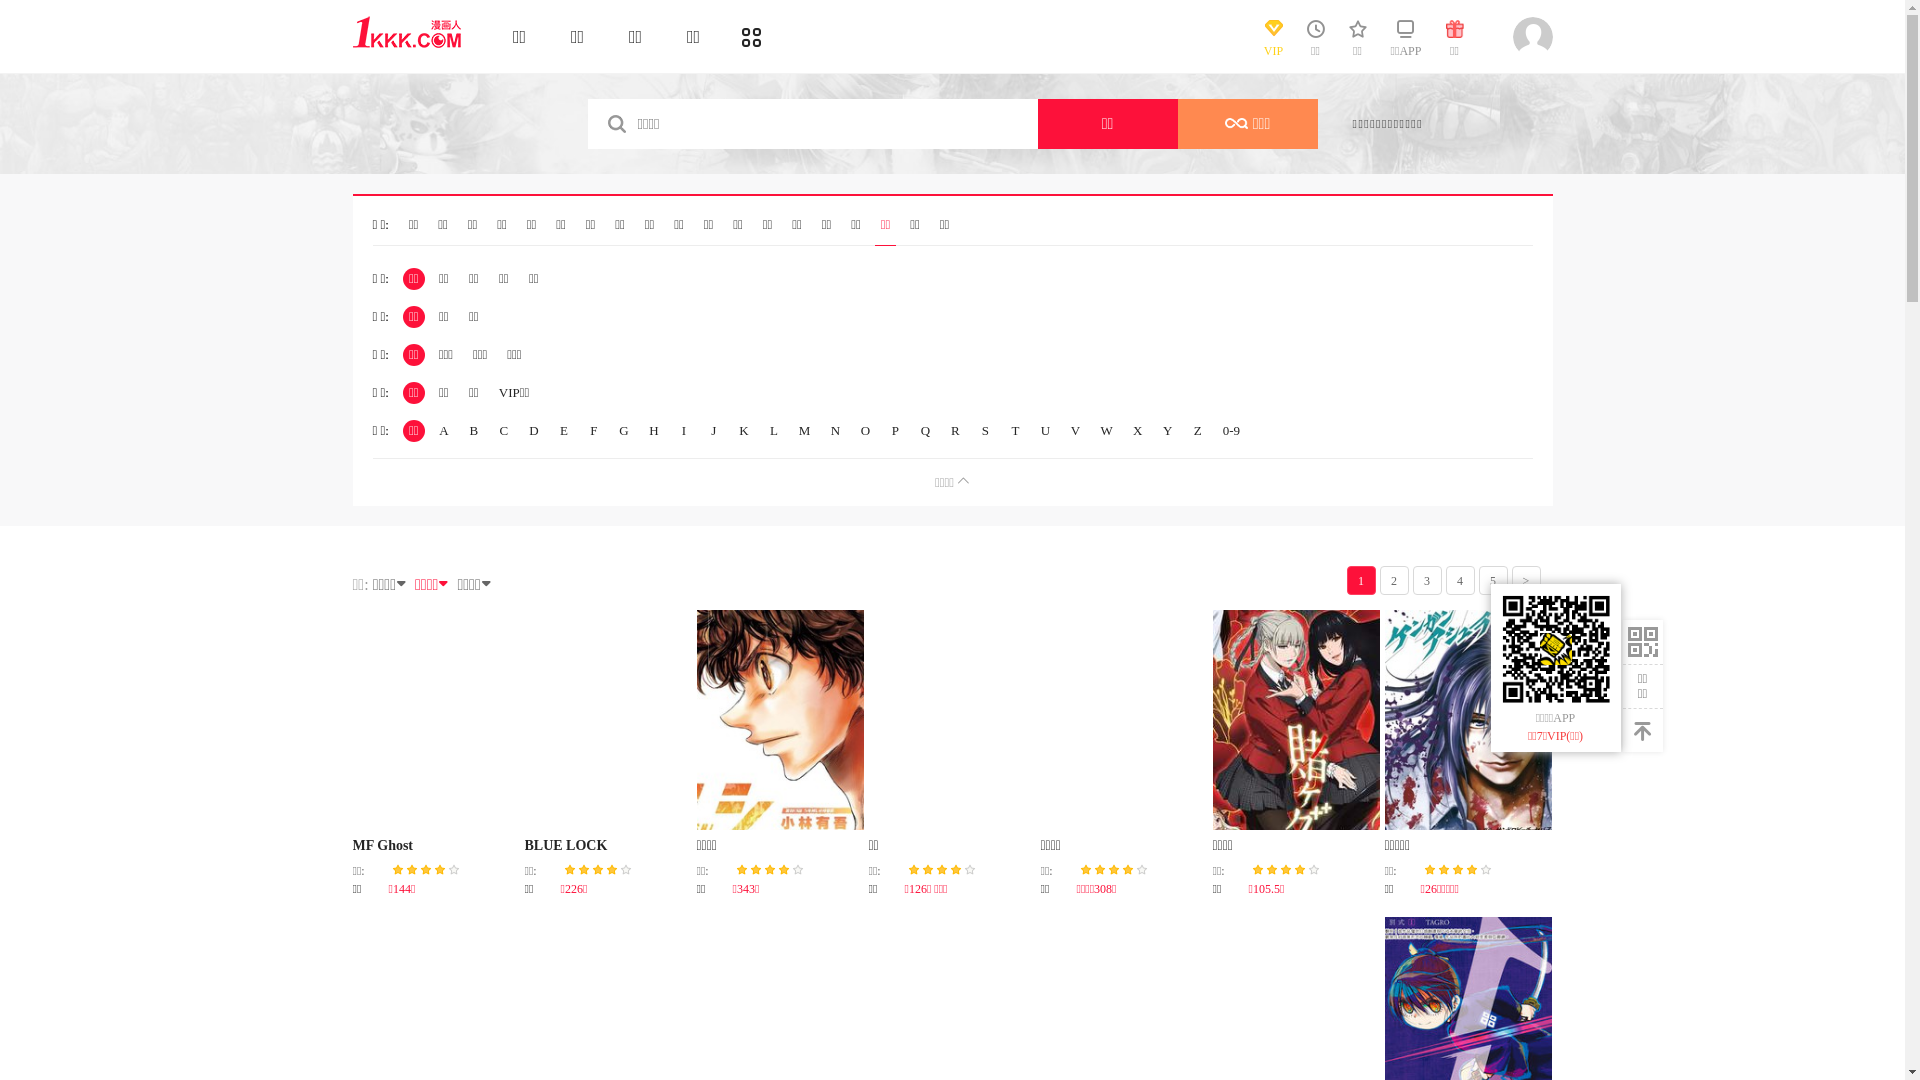 The image size is (1920, 1080). I want to click on Q, so click(925, 431).